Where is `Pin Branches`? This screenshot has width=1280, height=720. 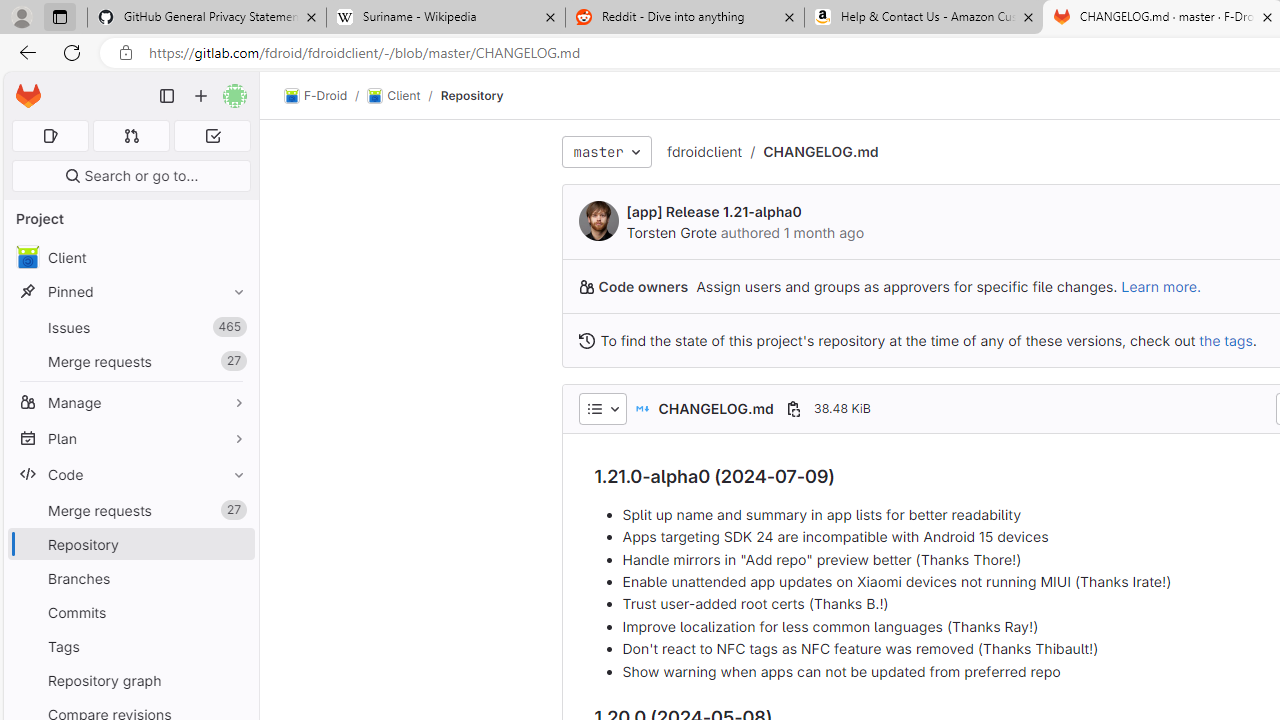
Pin Branches is located at coordinates (234, 578).